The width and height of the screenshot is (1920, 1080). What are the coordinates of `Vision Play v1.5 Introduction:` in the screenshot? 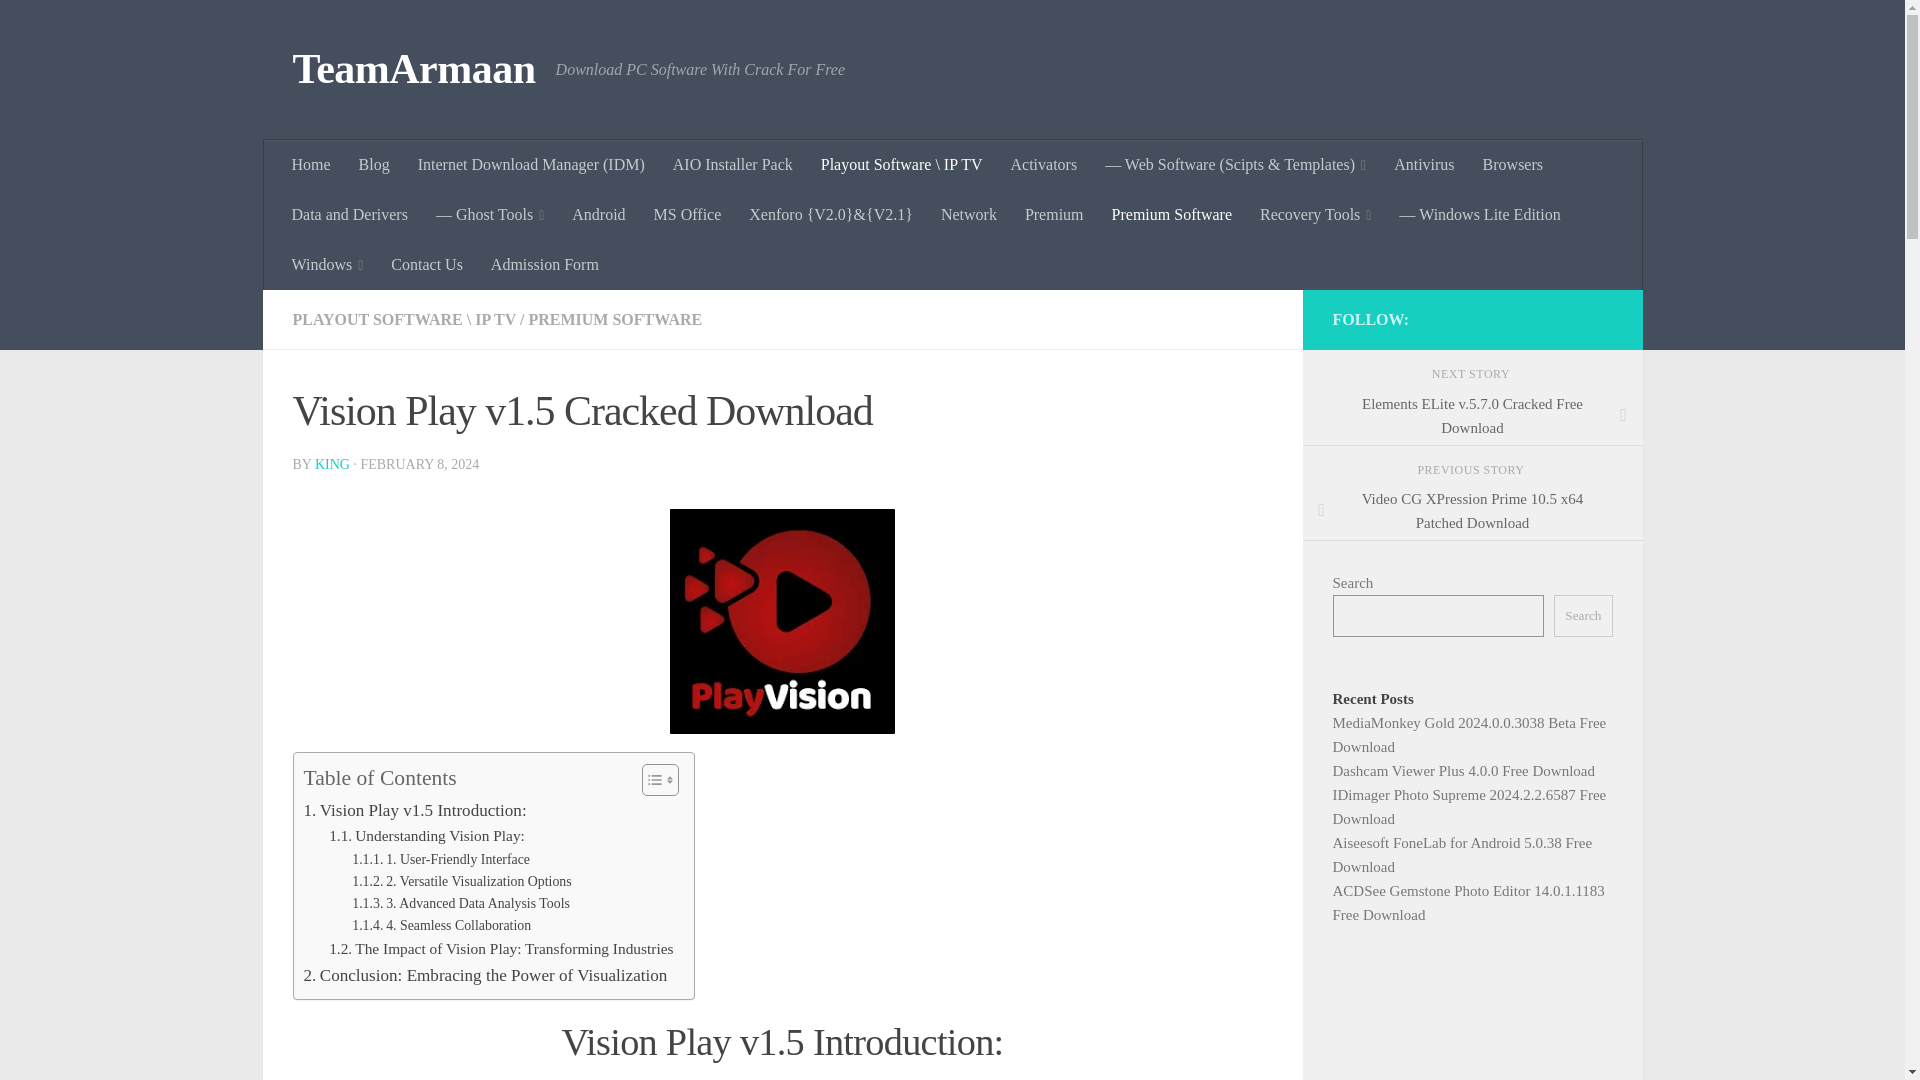 It's located at (414, 810).